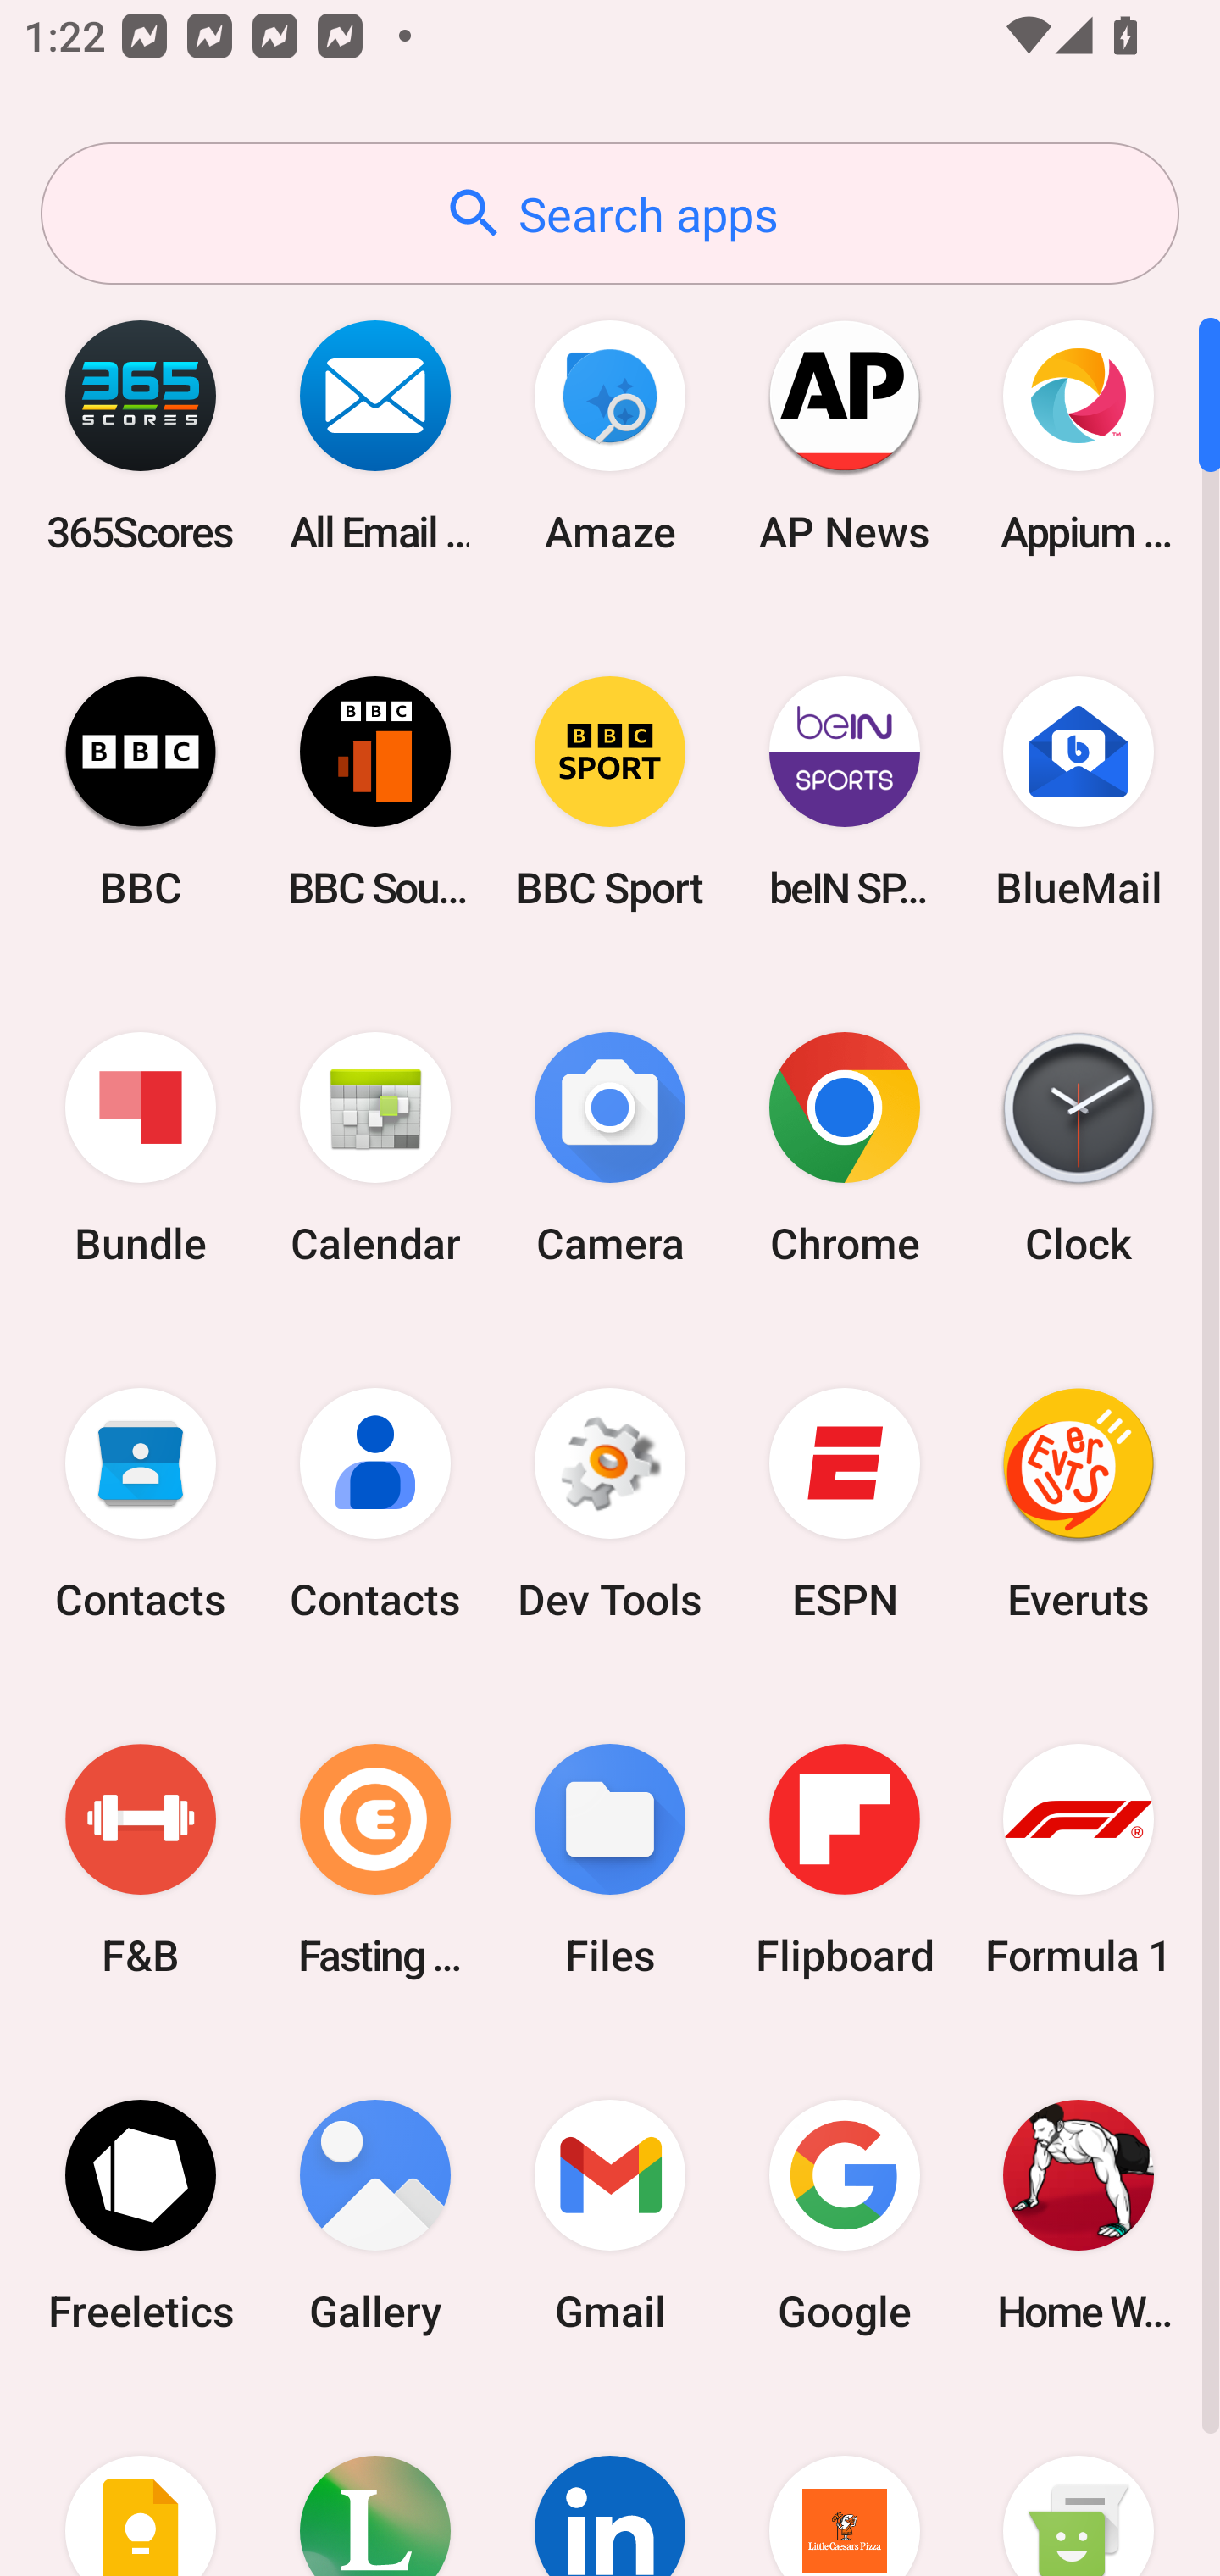  What do you see at coordinates (375, 1149) in the screenshot?
I see `Calendar` at bounding box center [375, 1149].